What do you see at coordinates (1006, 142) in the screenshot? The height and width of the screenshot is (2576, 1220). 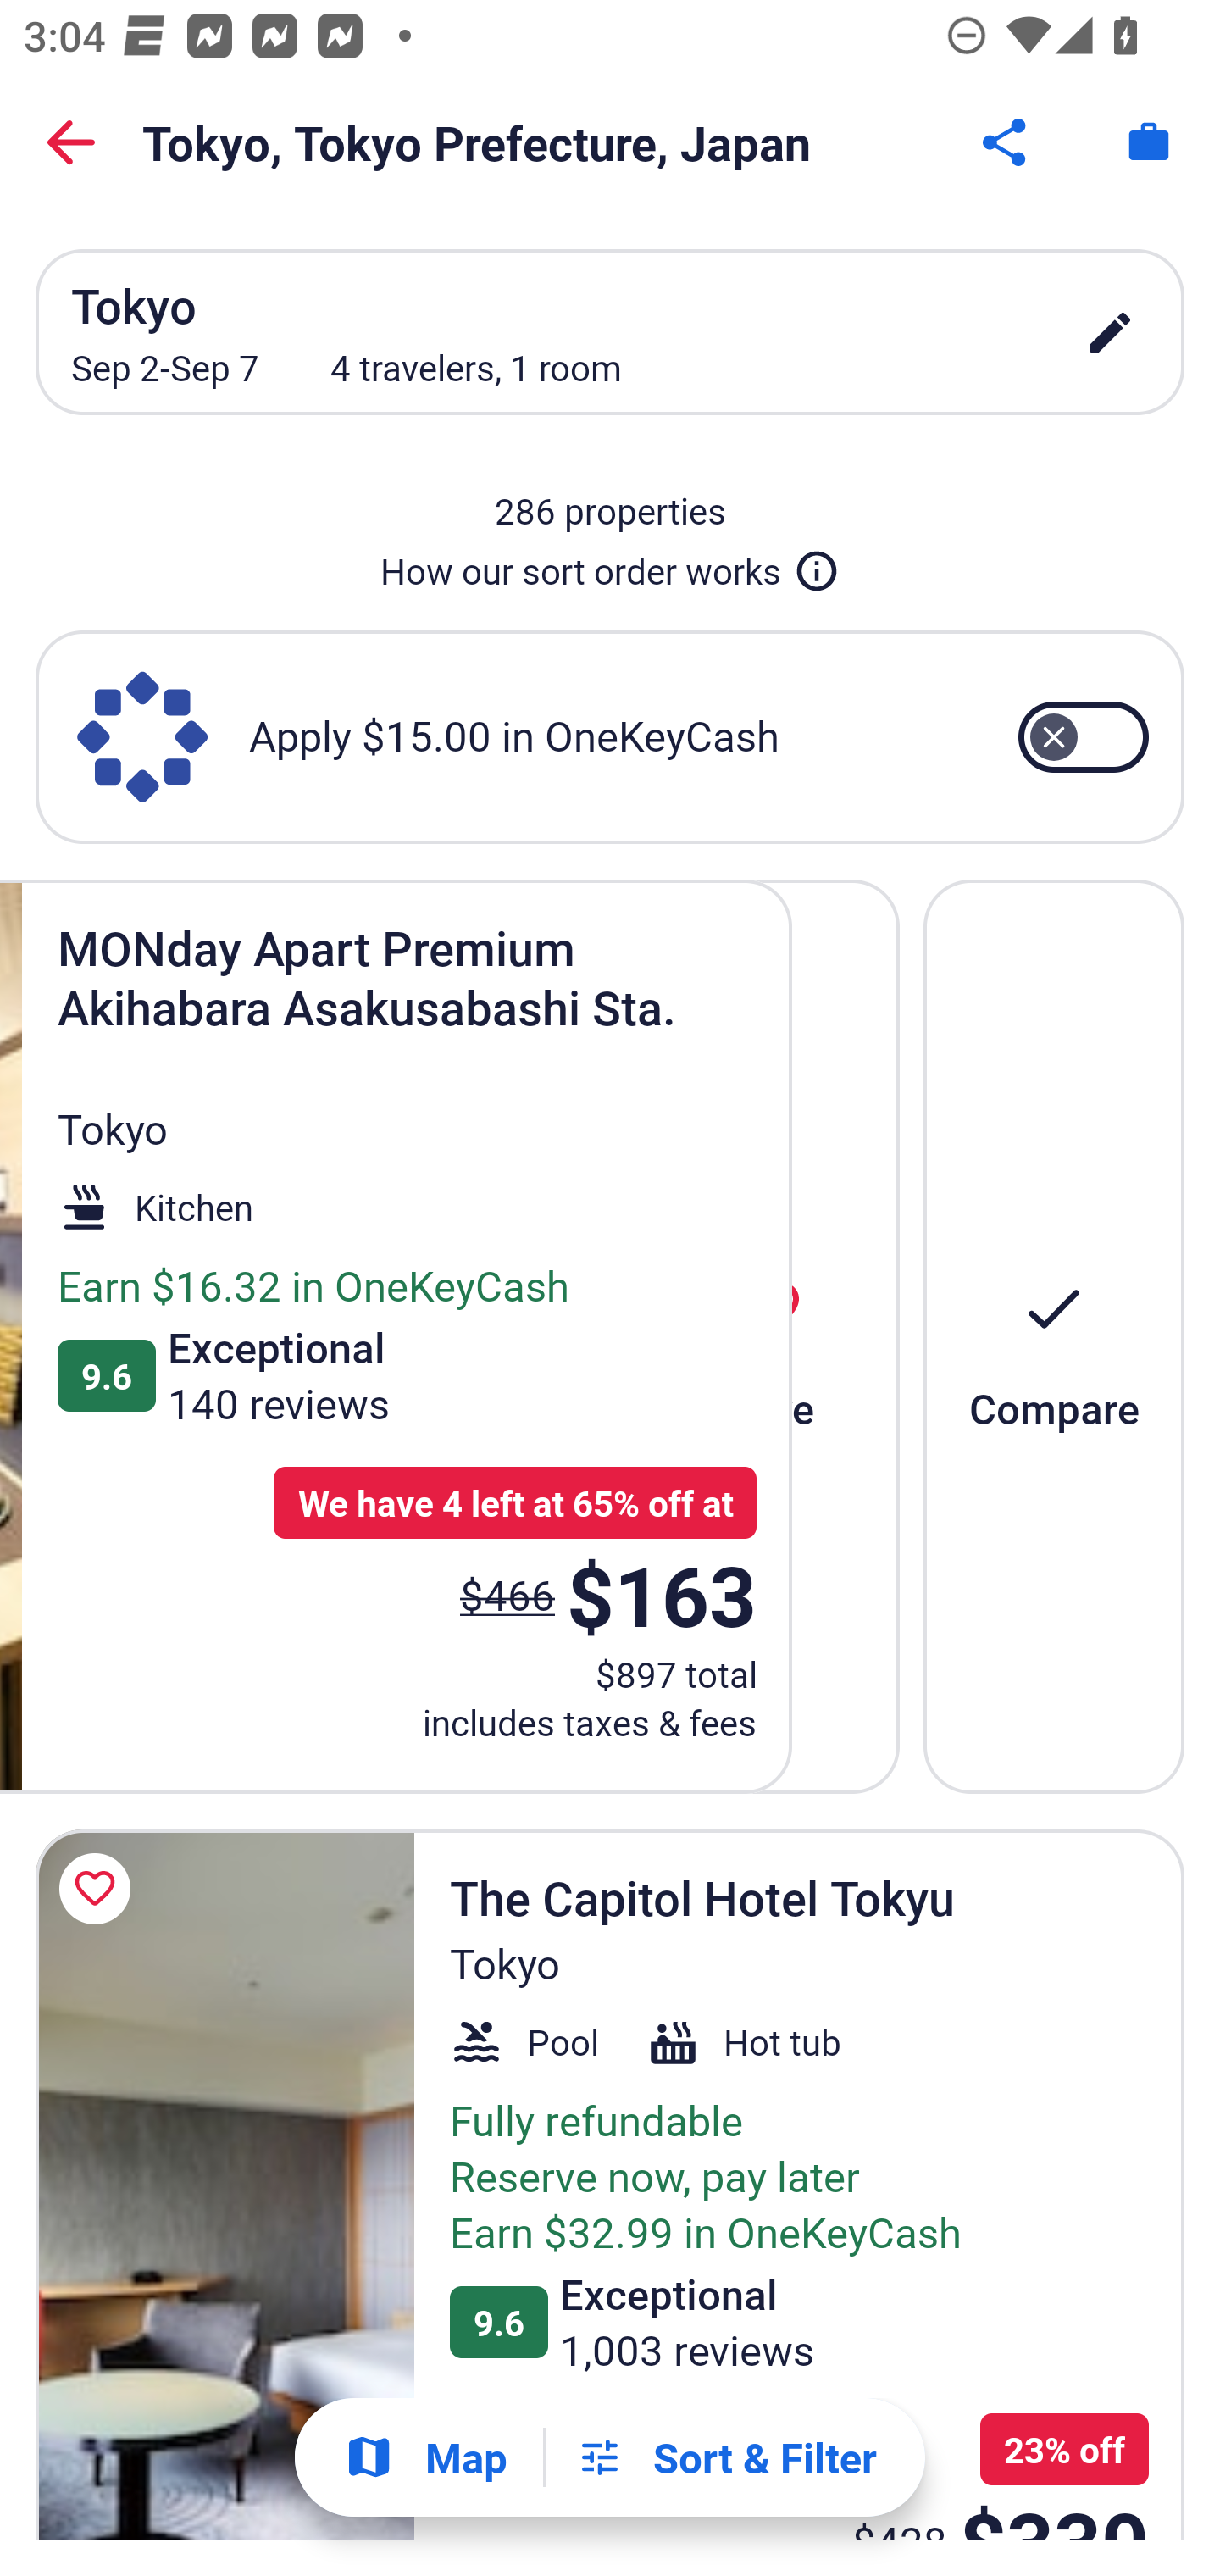 I see `Share Button` at bounding box center [1006, 142].